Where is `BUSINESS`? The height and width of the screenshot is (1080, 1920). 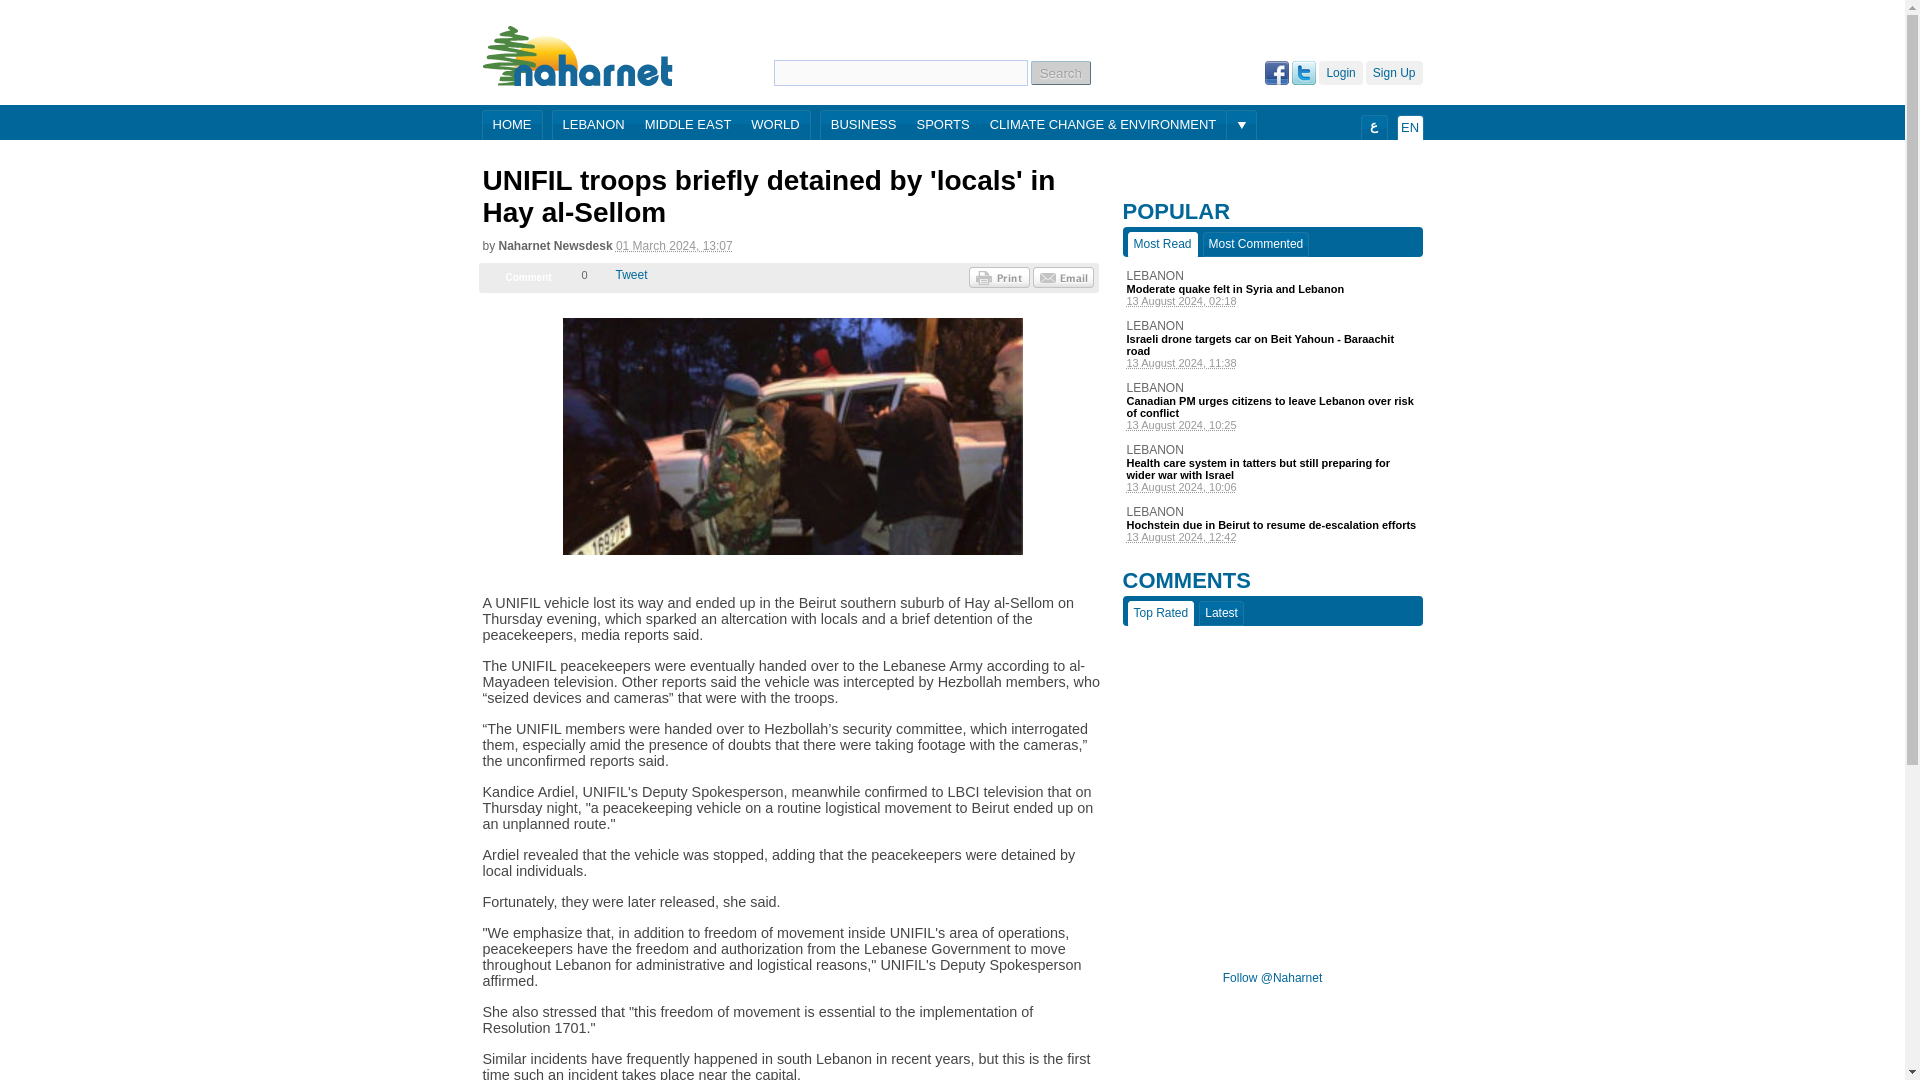 BUSINESS is located at coordinates (864, 126).